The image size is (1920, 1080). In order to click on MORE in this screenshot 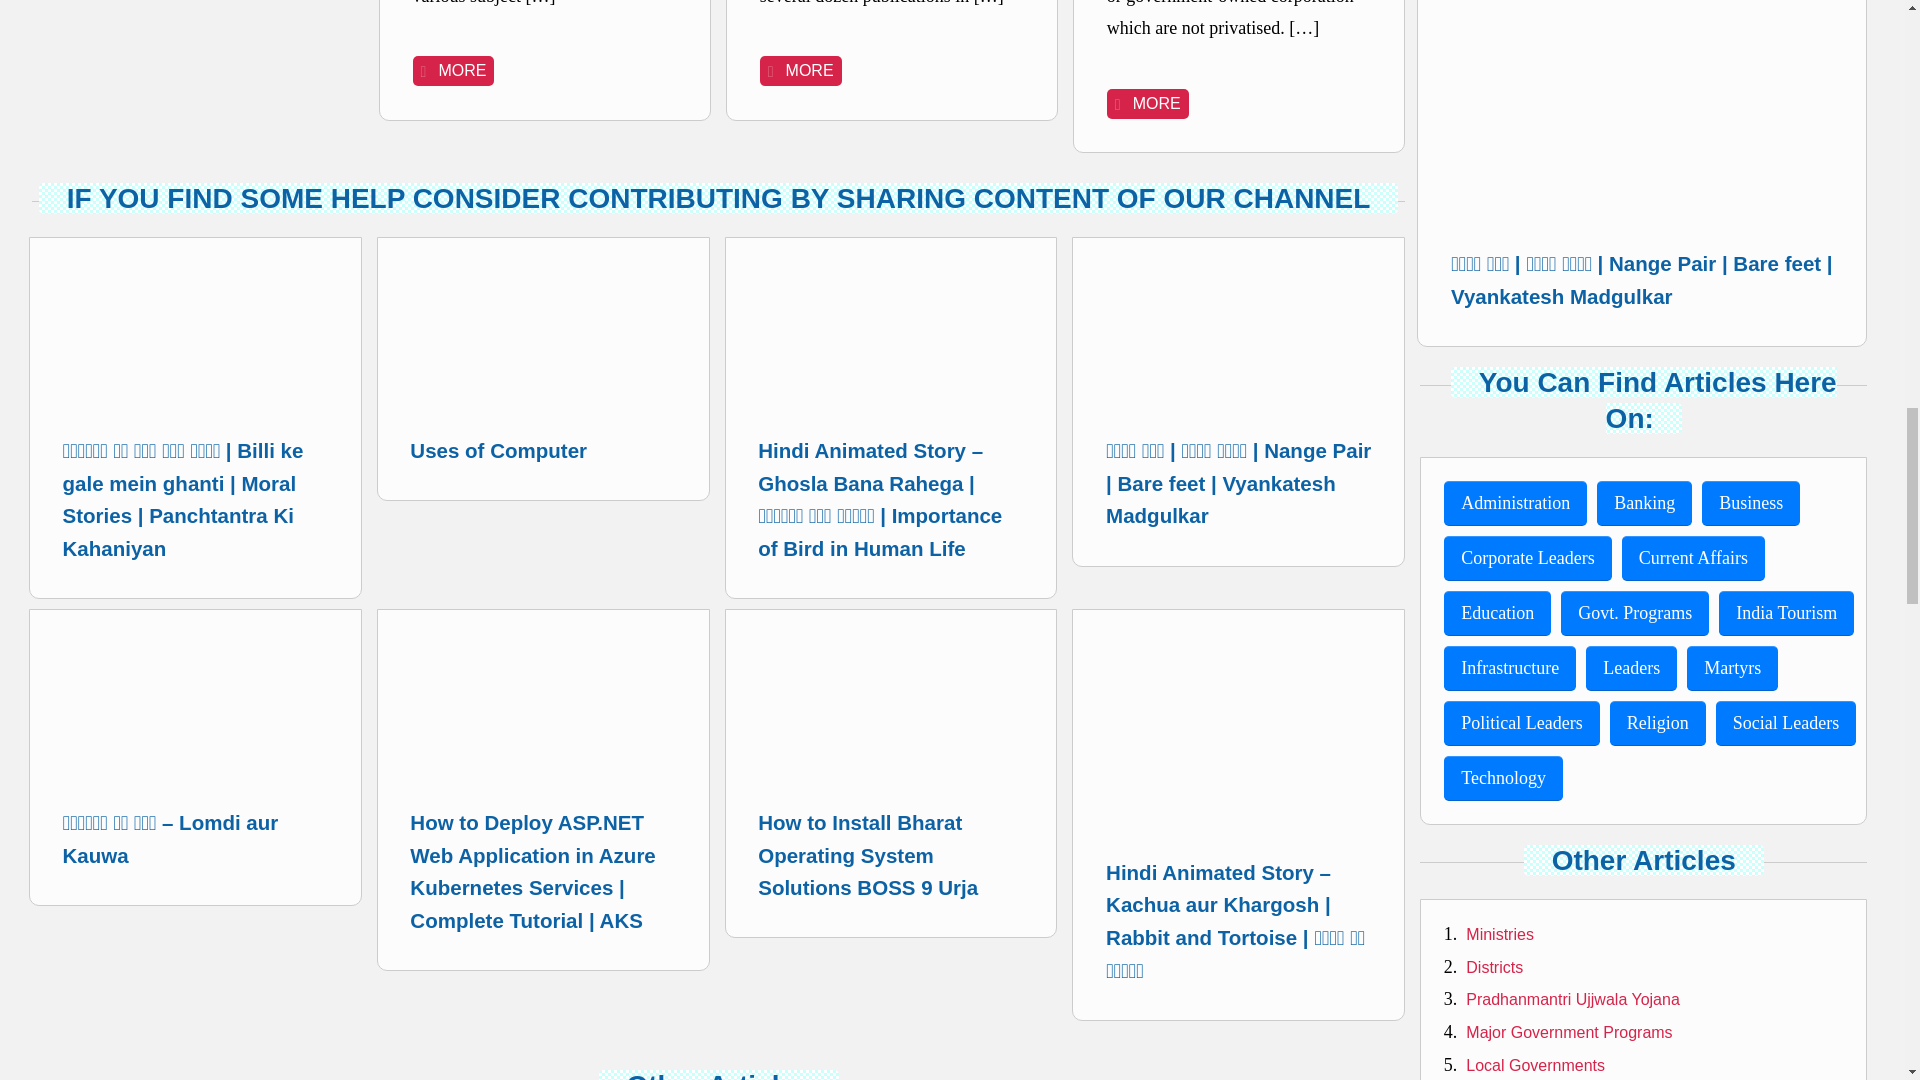, I will do `click(454, 71)`.